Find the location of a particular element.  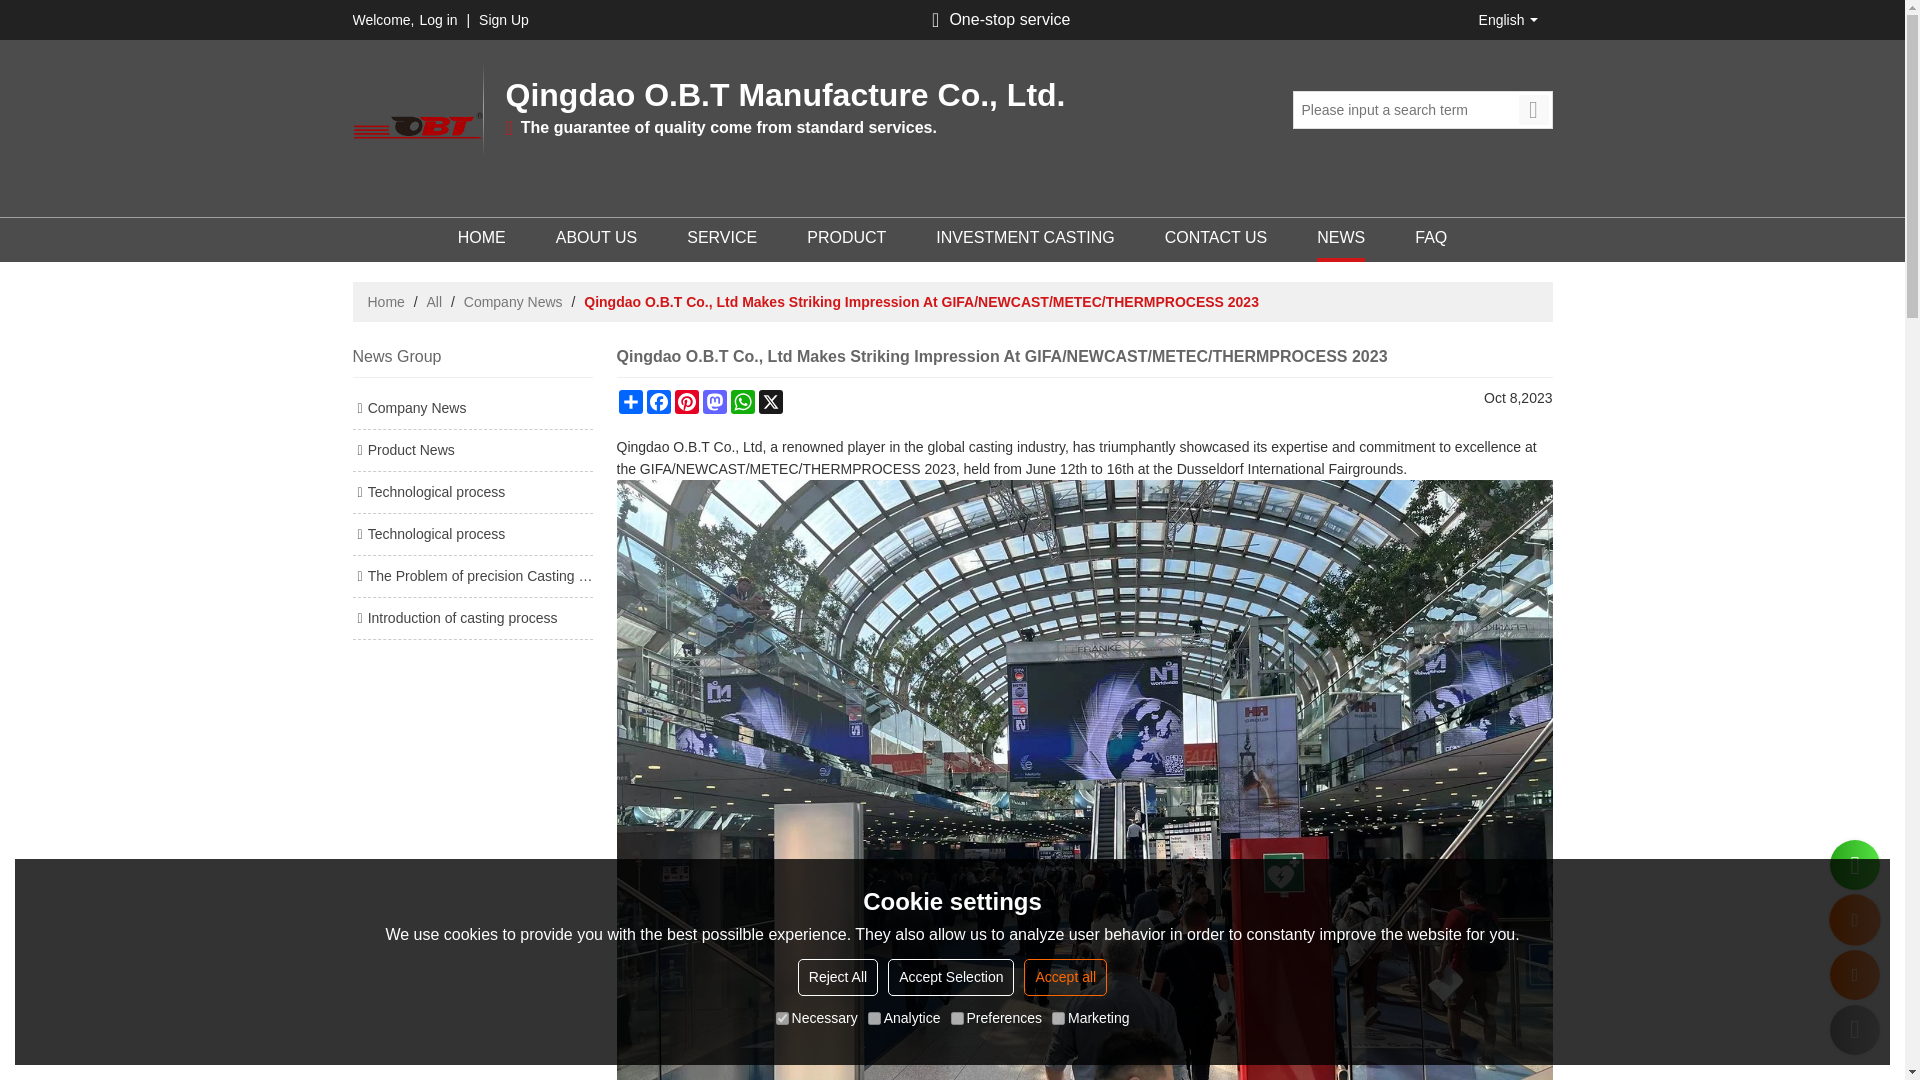

INVESTMENT CASTING is located at coordinates (1024, 240).